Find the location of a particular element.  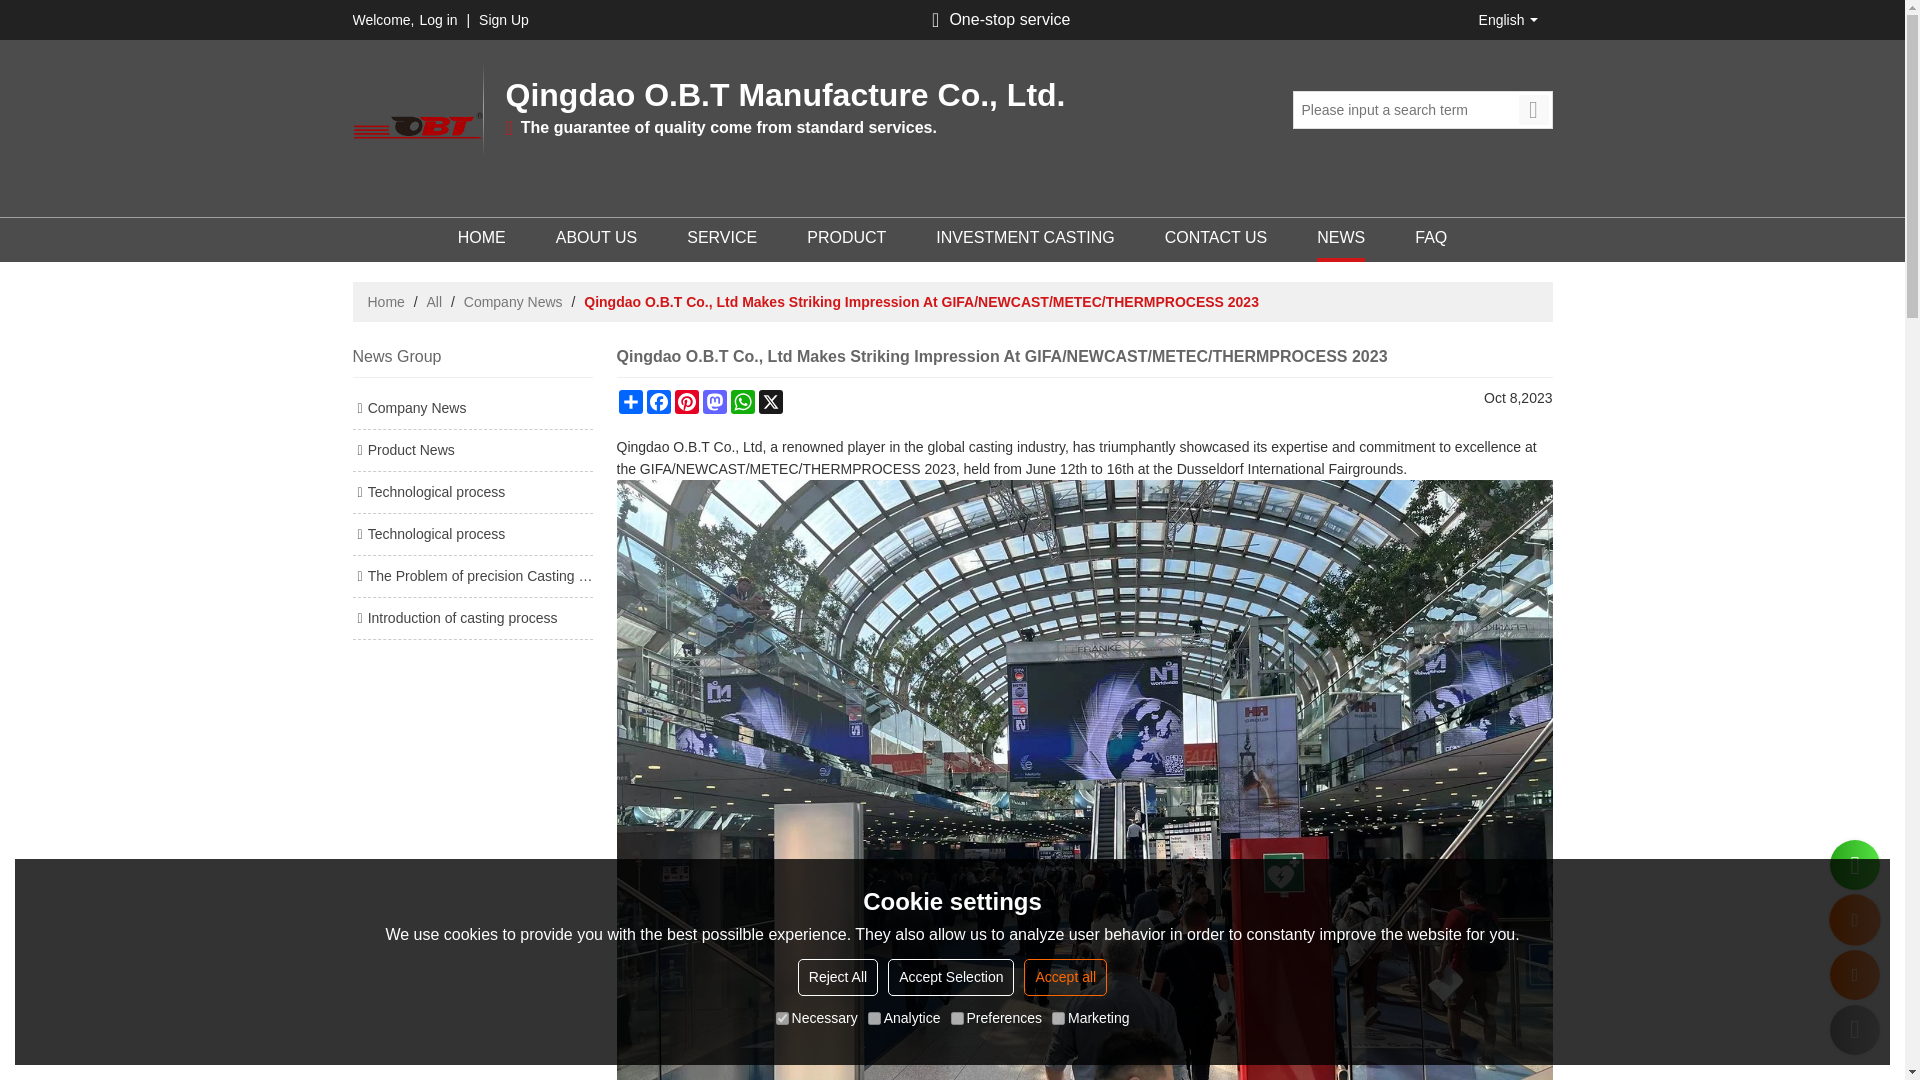

INVESTMENT CASTING is located at coordinates (1024, 240).